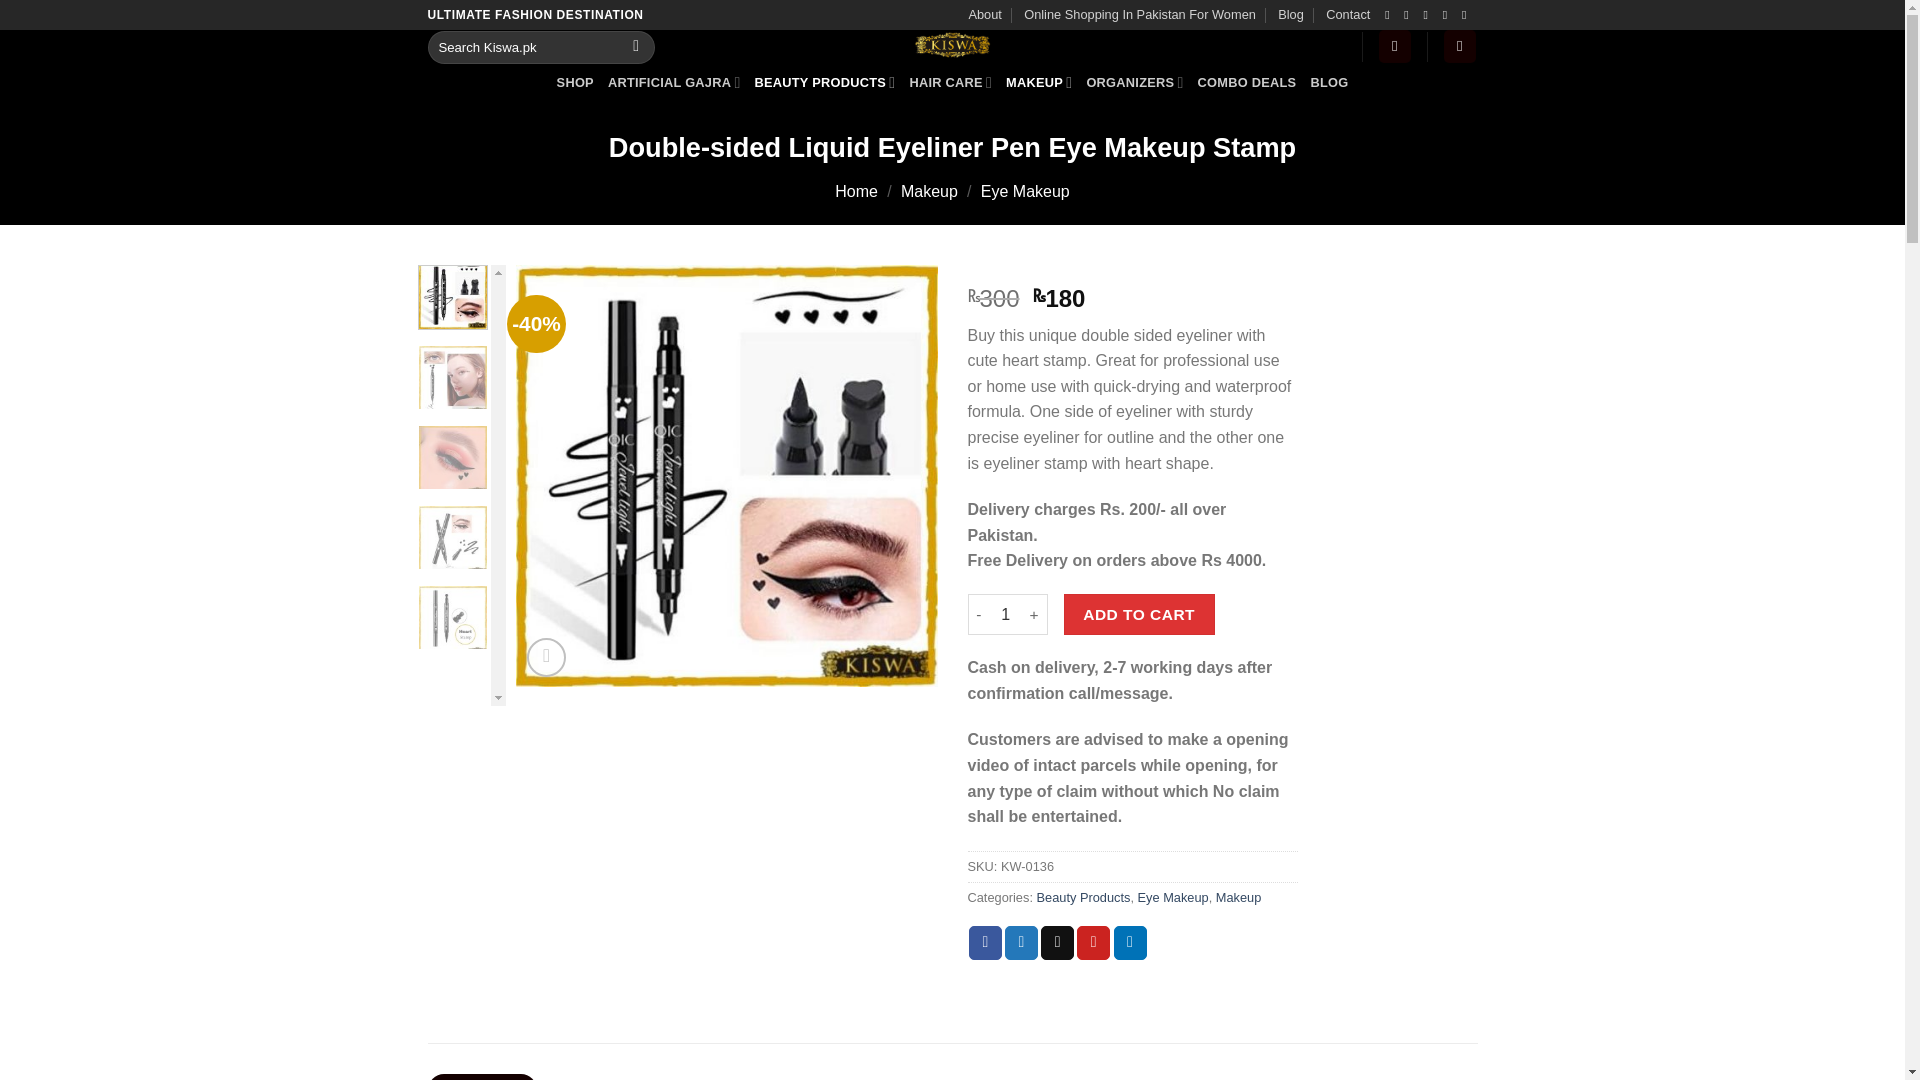  Describe the element at coordinates (1248, 82) in the screenshot. I see `COMBO DEALS` at that location.